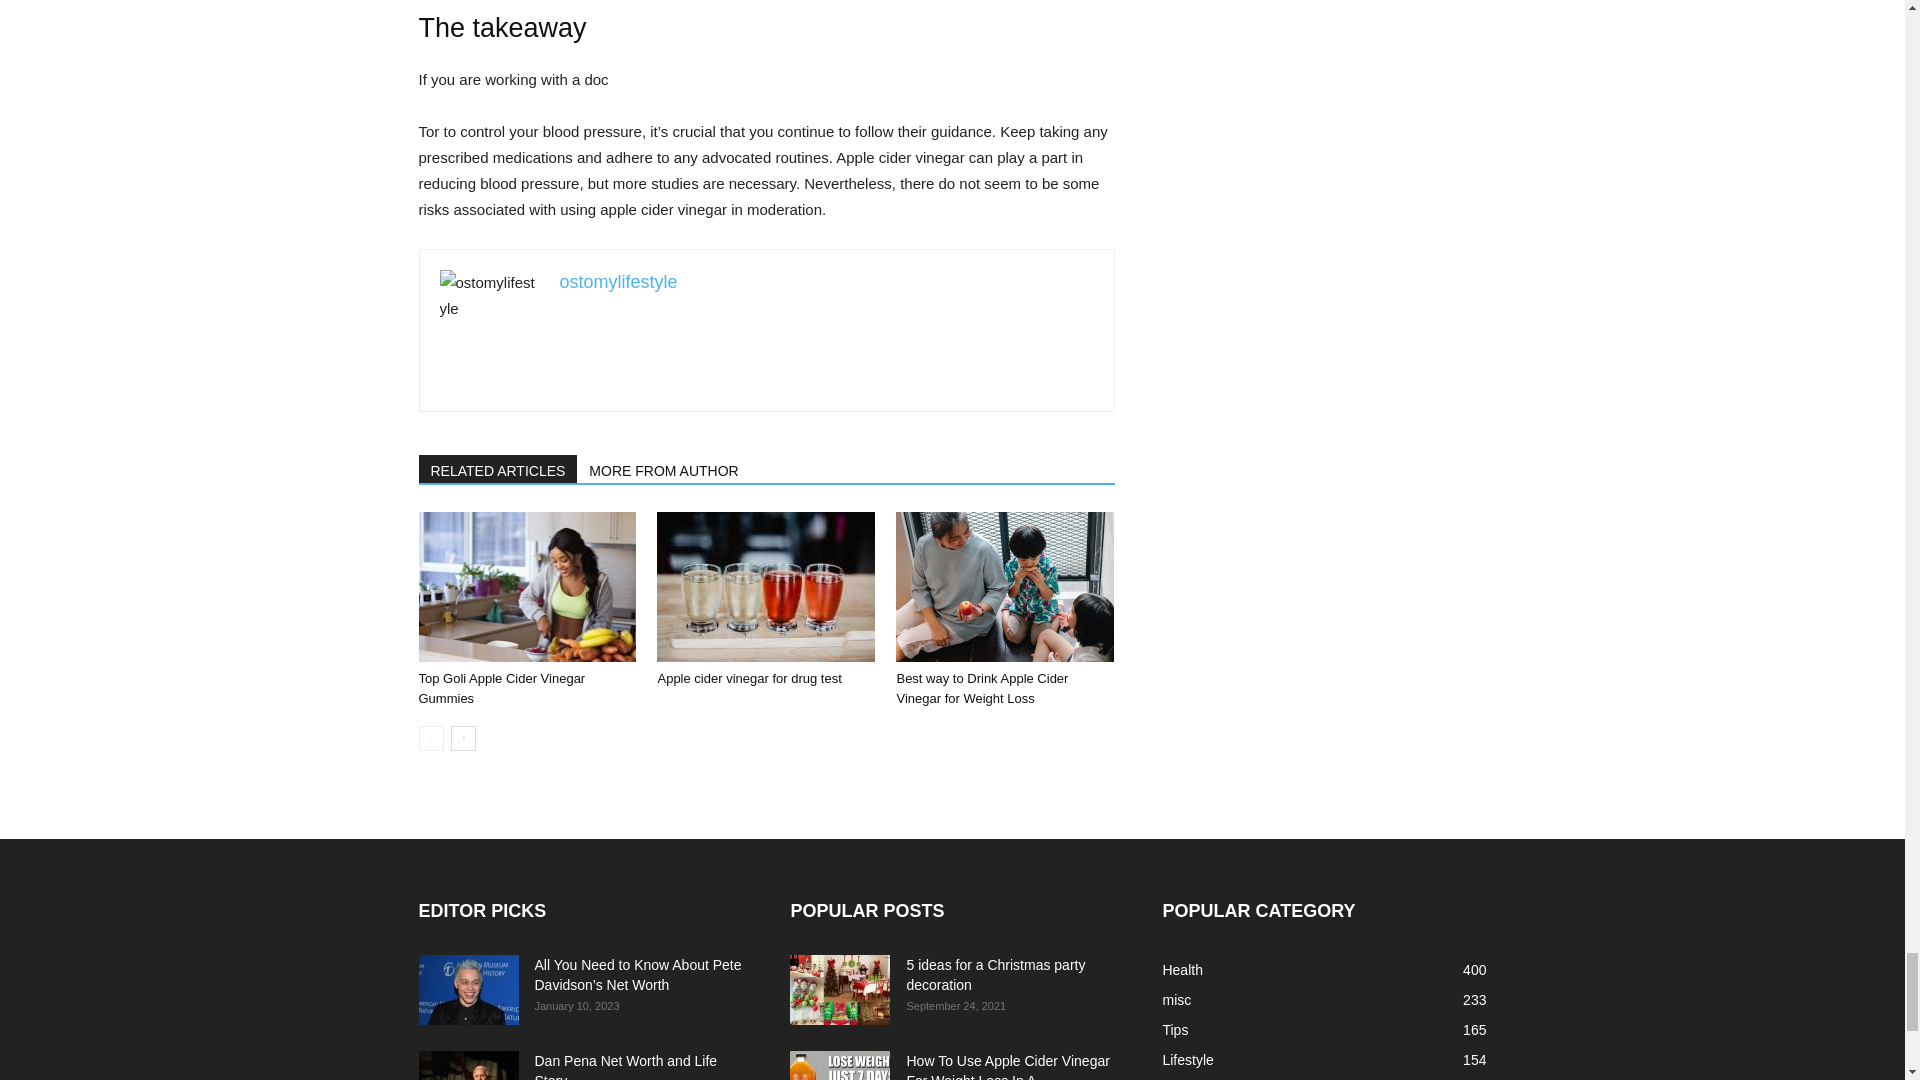 The width and height of the screenshot is (1920, 1080). What do you see at coordinates (766, 586) in the screenshot?
I see `Apple cider vinegar for drug test` at bounding box center [766, 586].